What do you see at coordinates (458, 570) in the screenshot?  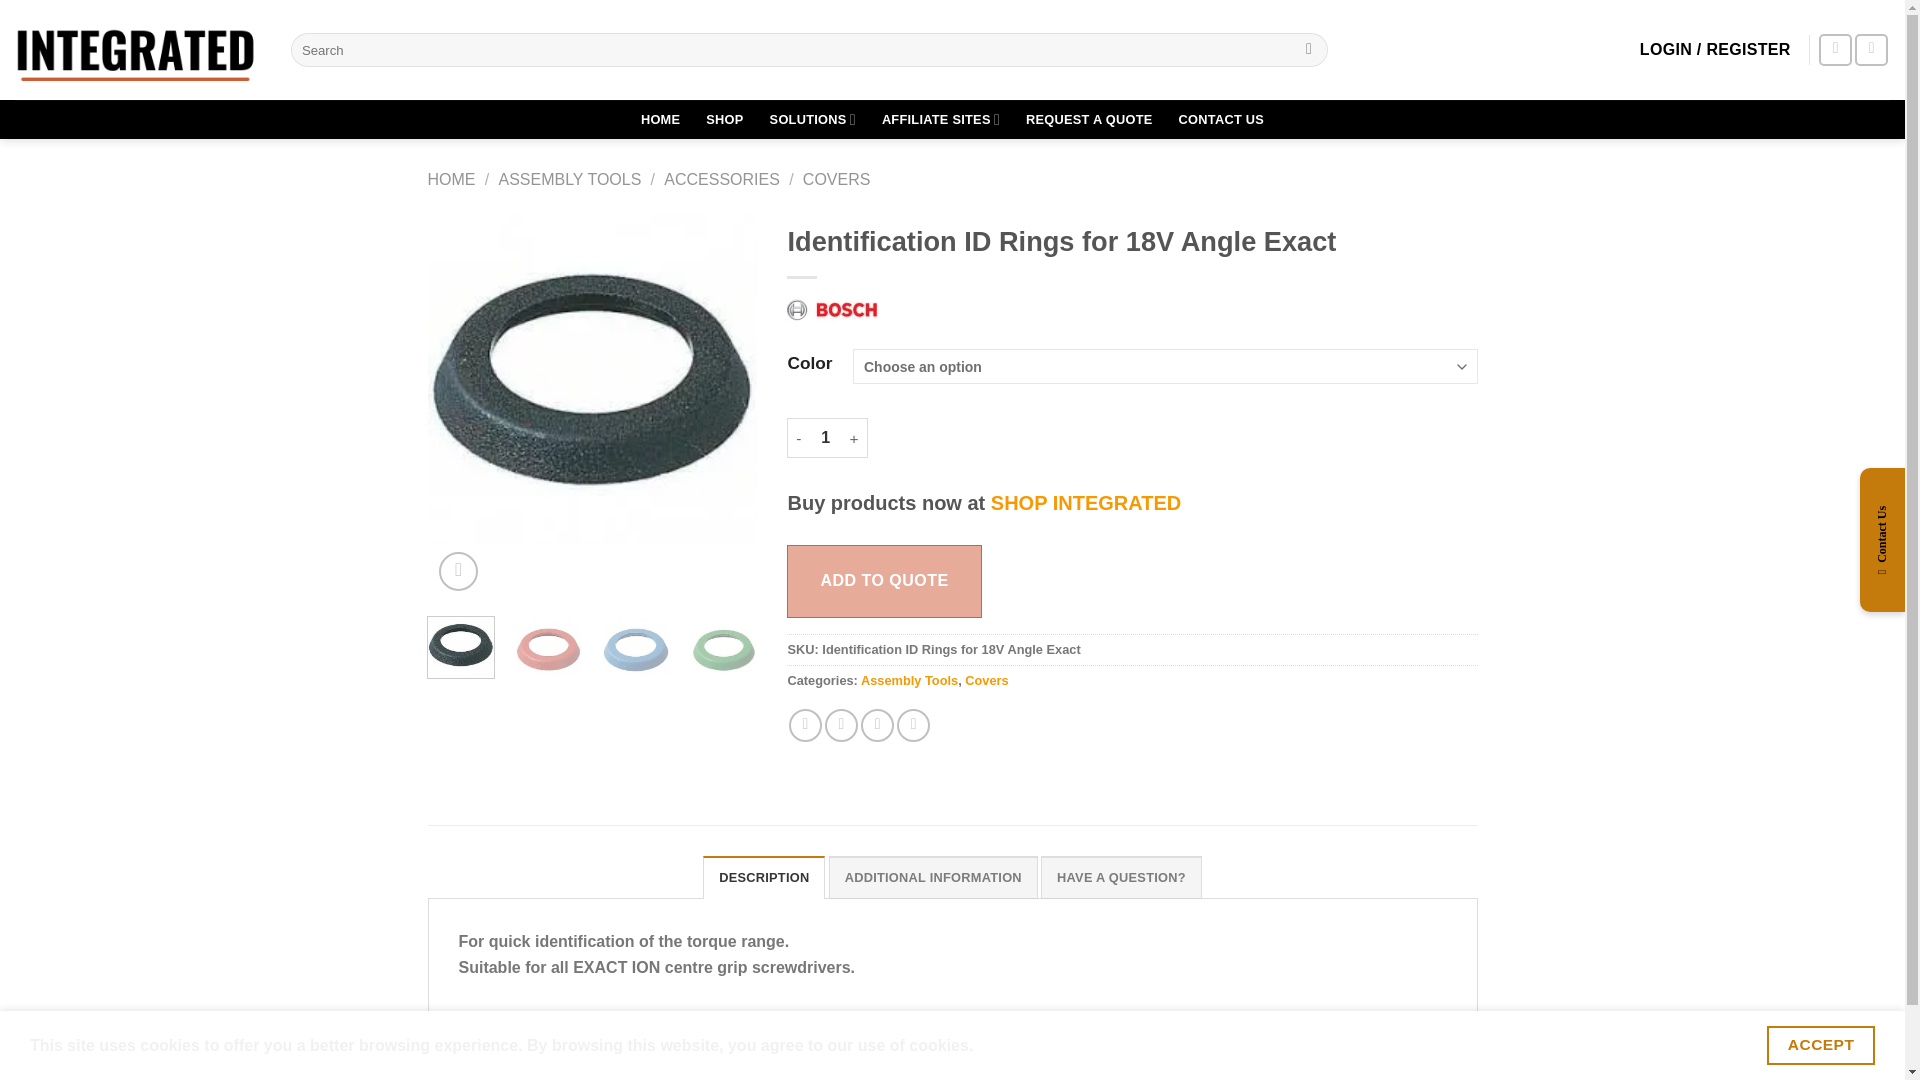 I see `Zoom` at bounding box center [458, 570].